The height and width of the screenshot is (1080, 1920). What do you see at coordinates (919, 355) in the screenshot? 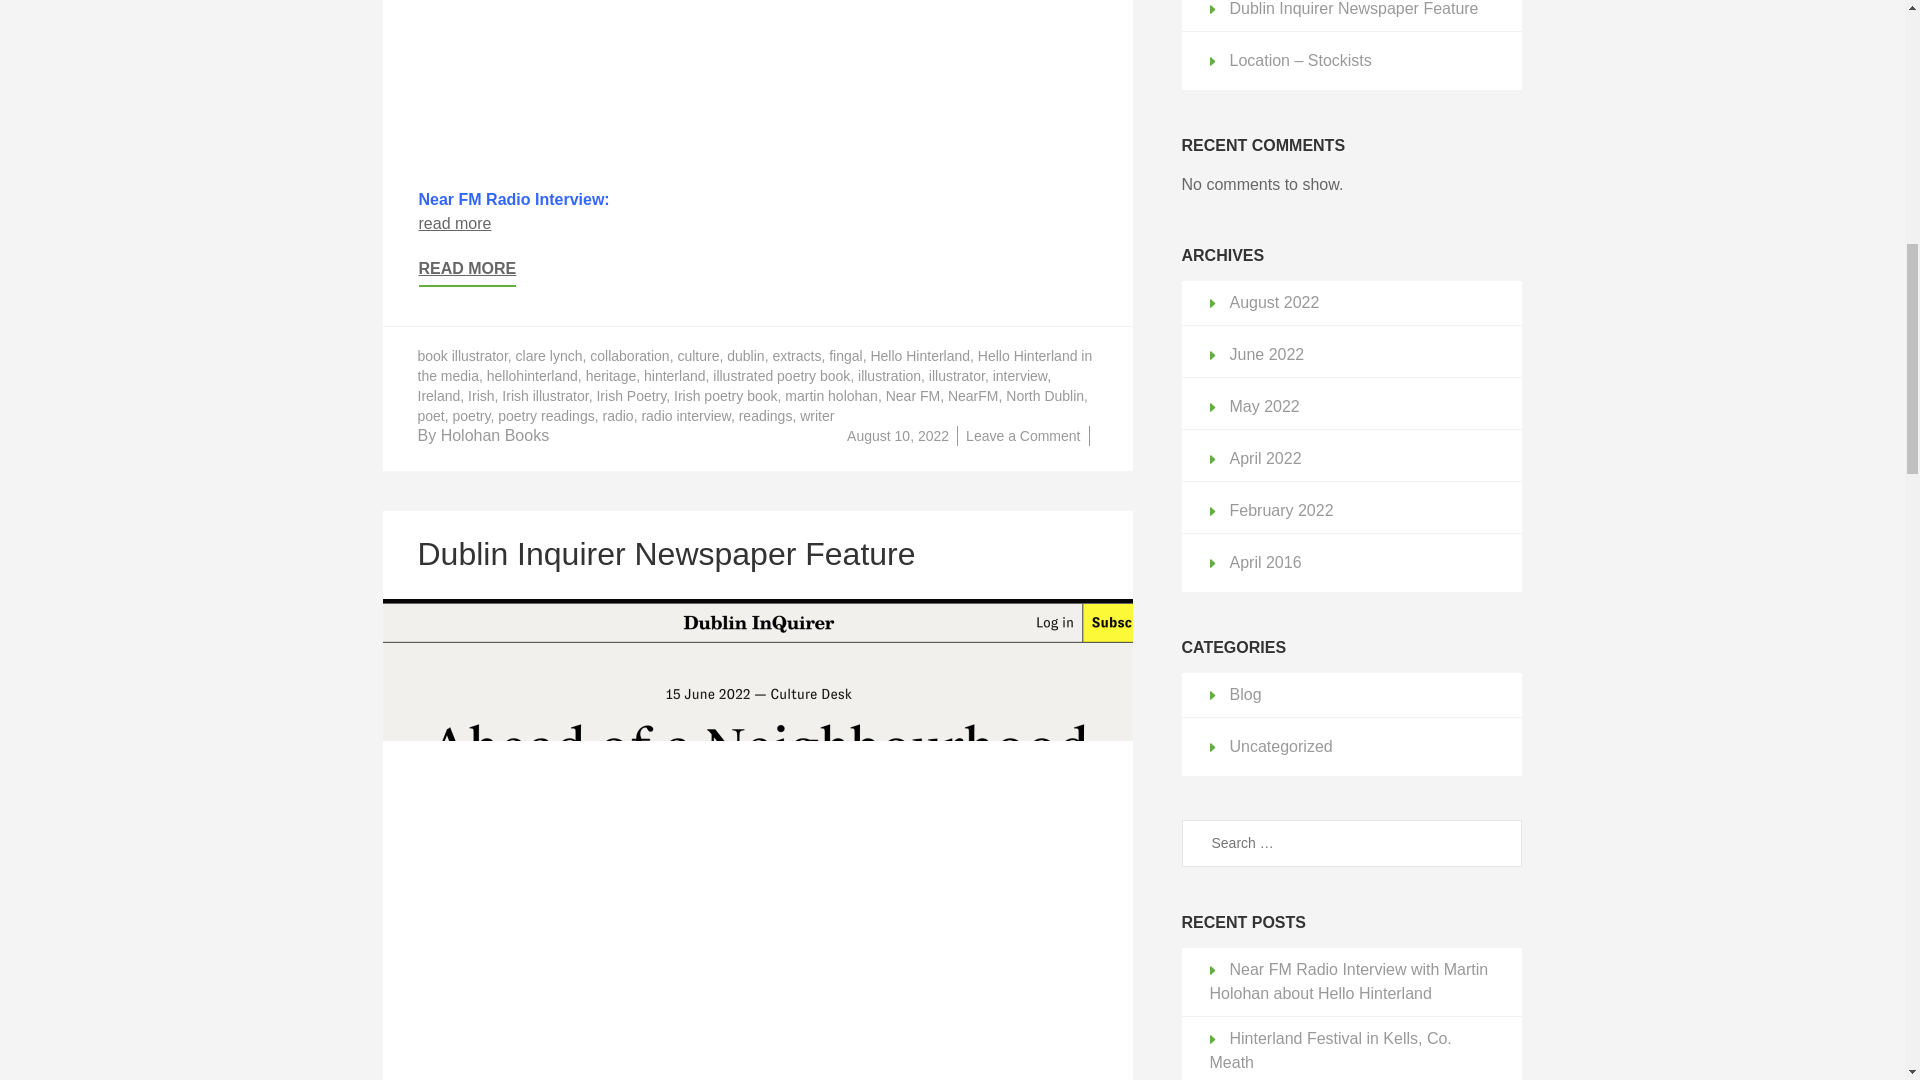
I see `Hello Hinterland` at bounding box center [919, 355].